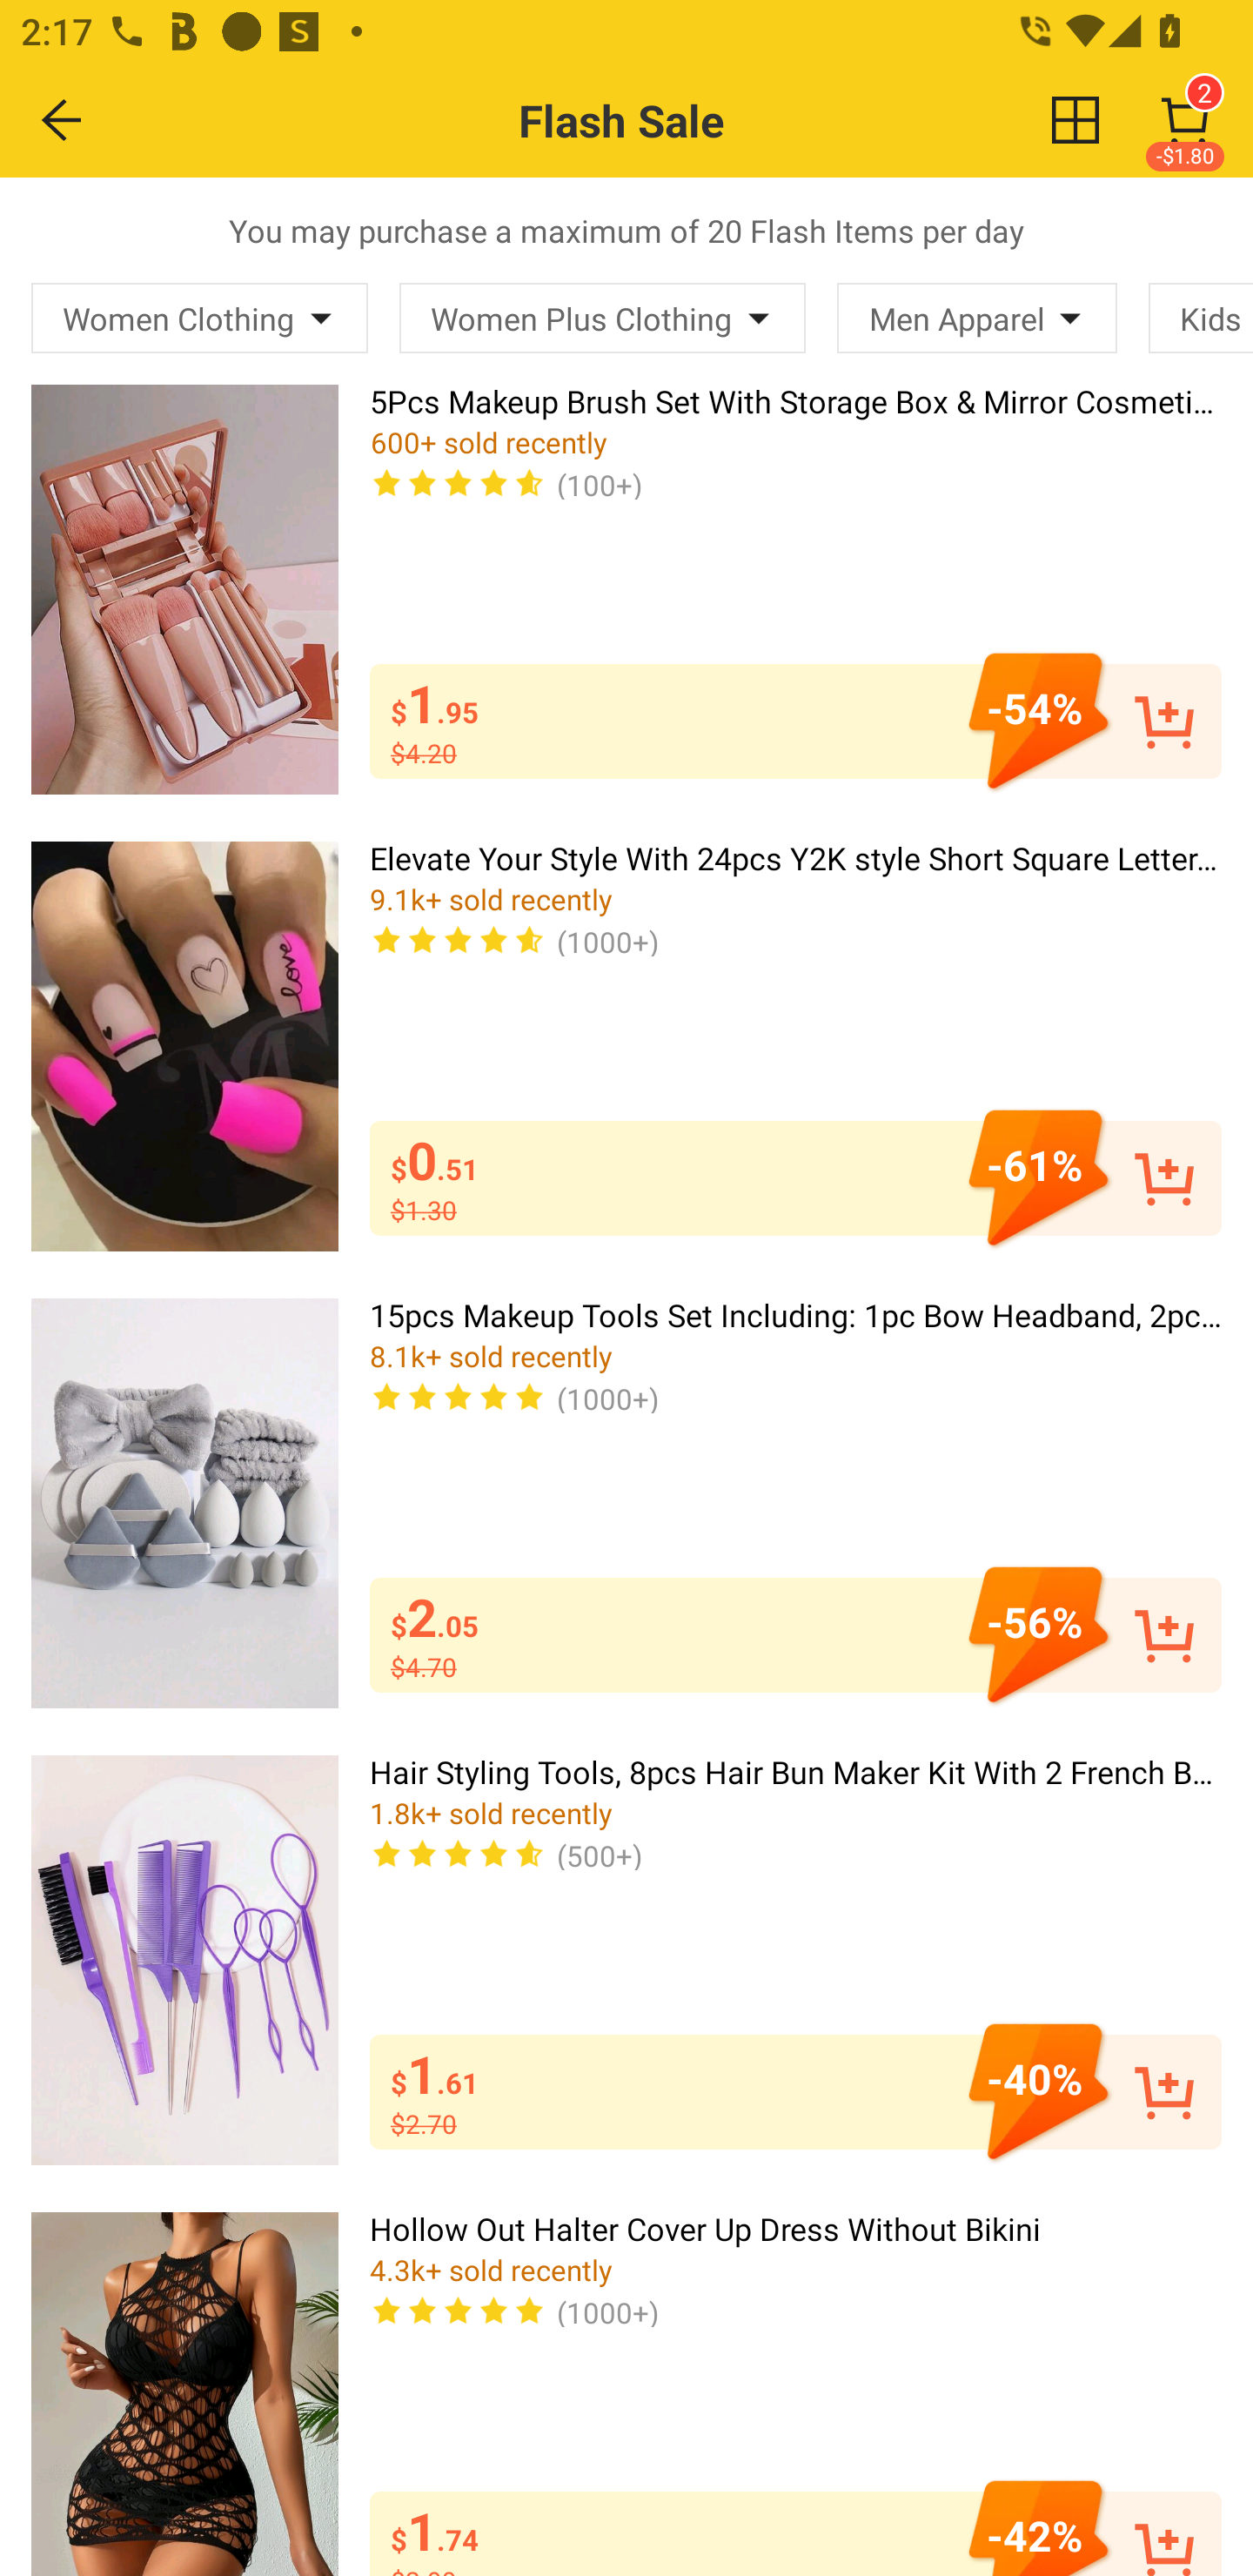  What do you see at coordinates (976, 318) in the screenshot?
I see `Men Apparel` at bounding box center [976, 318].